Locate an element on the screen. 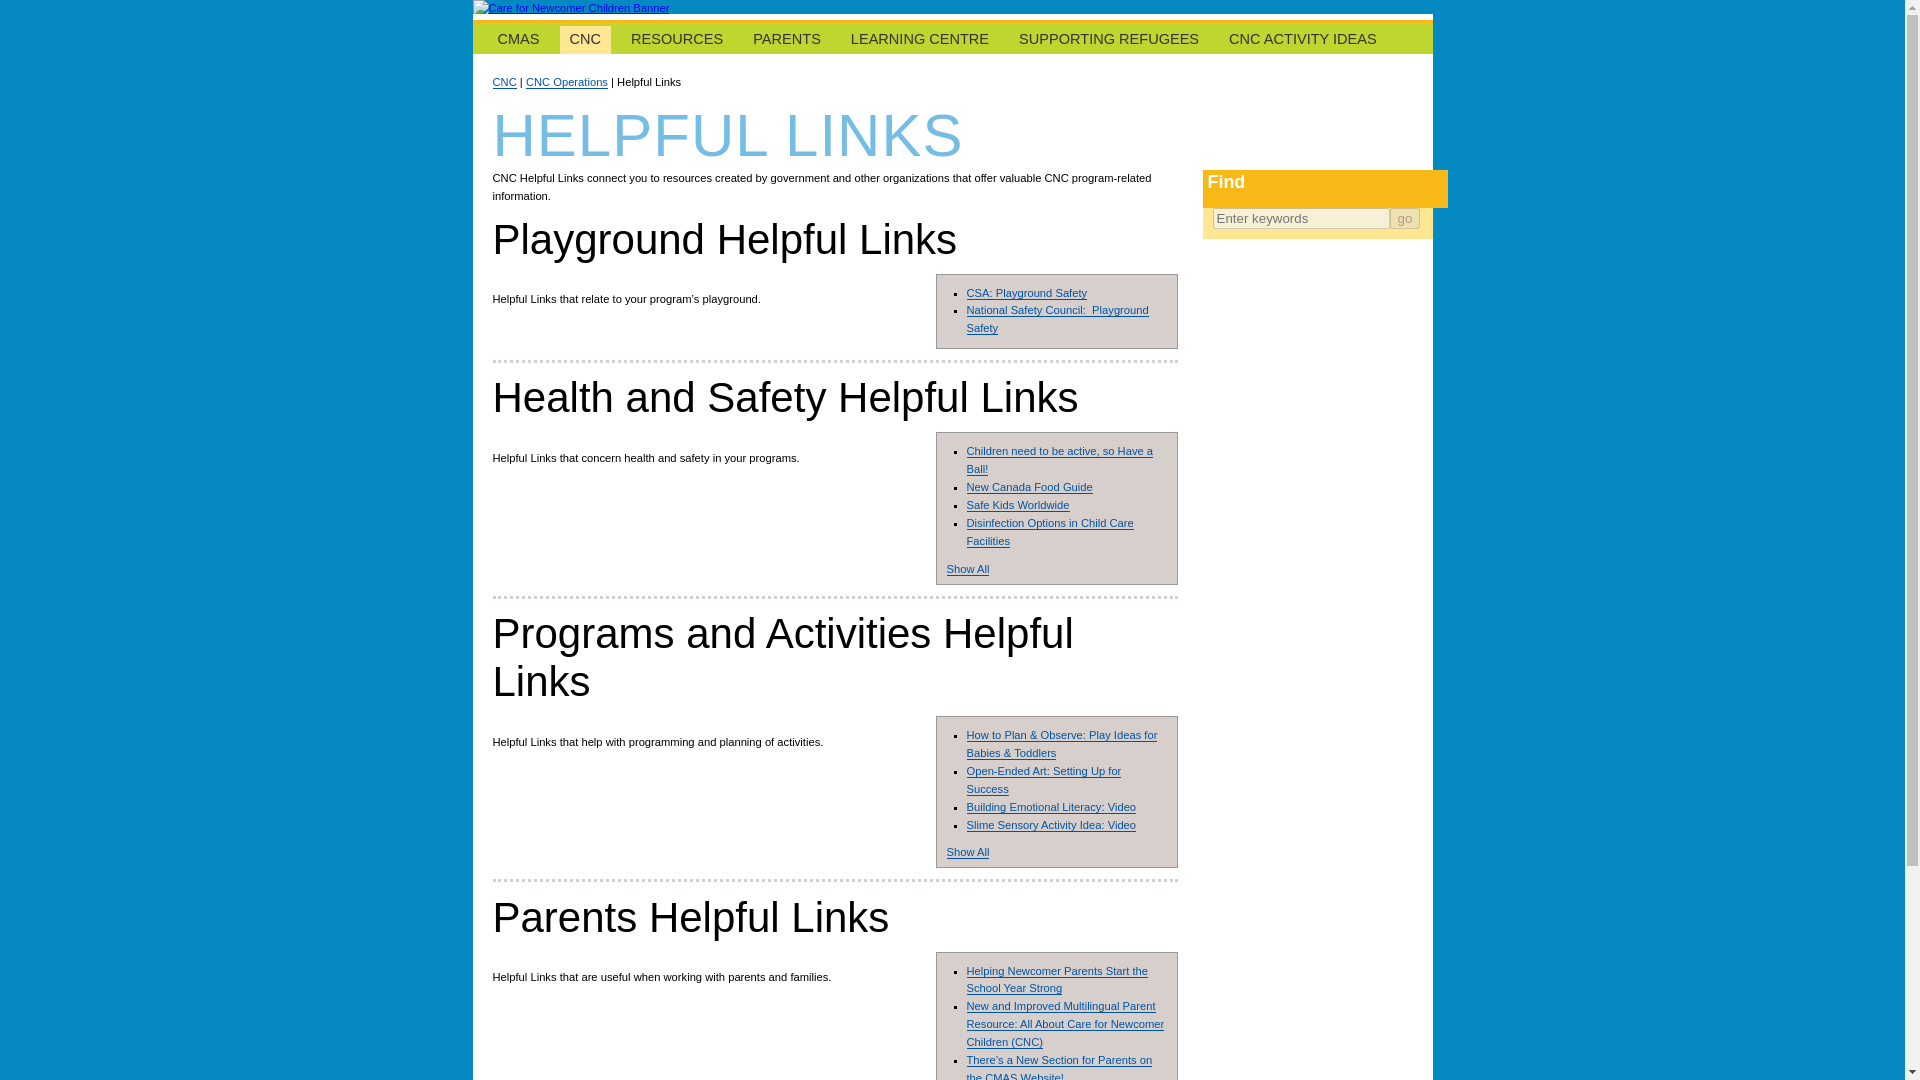 The image size is (1920, 1080). Safe Kids Worldwide is located at coordinates (1017, 504).